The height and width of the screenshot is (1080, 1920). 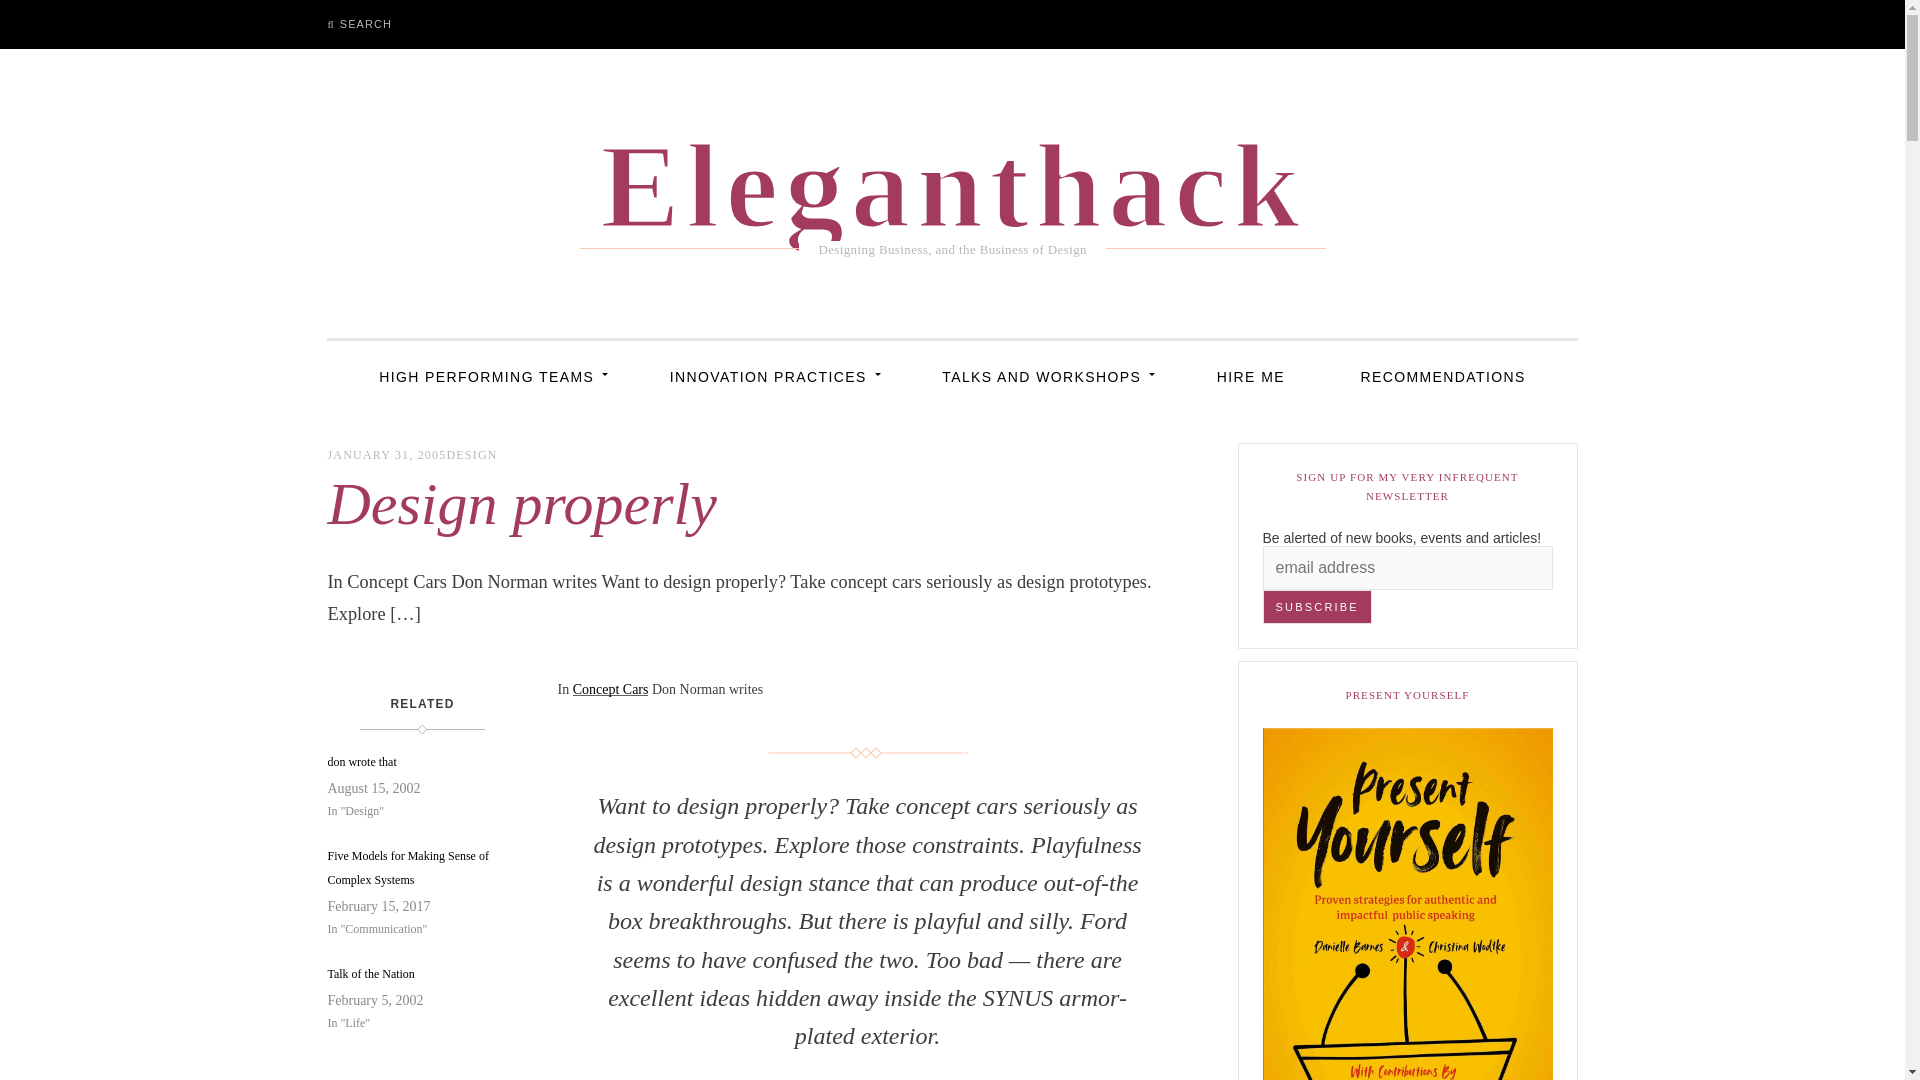 What do you see at coordinates (359, 24) in the screenshot?
I see `SEARCH` at bounding box center [359, 24].